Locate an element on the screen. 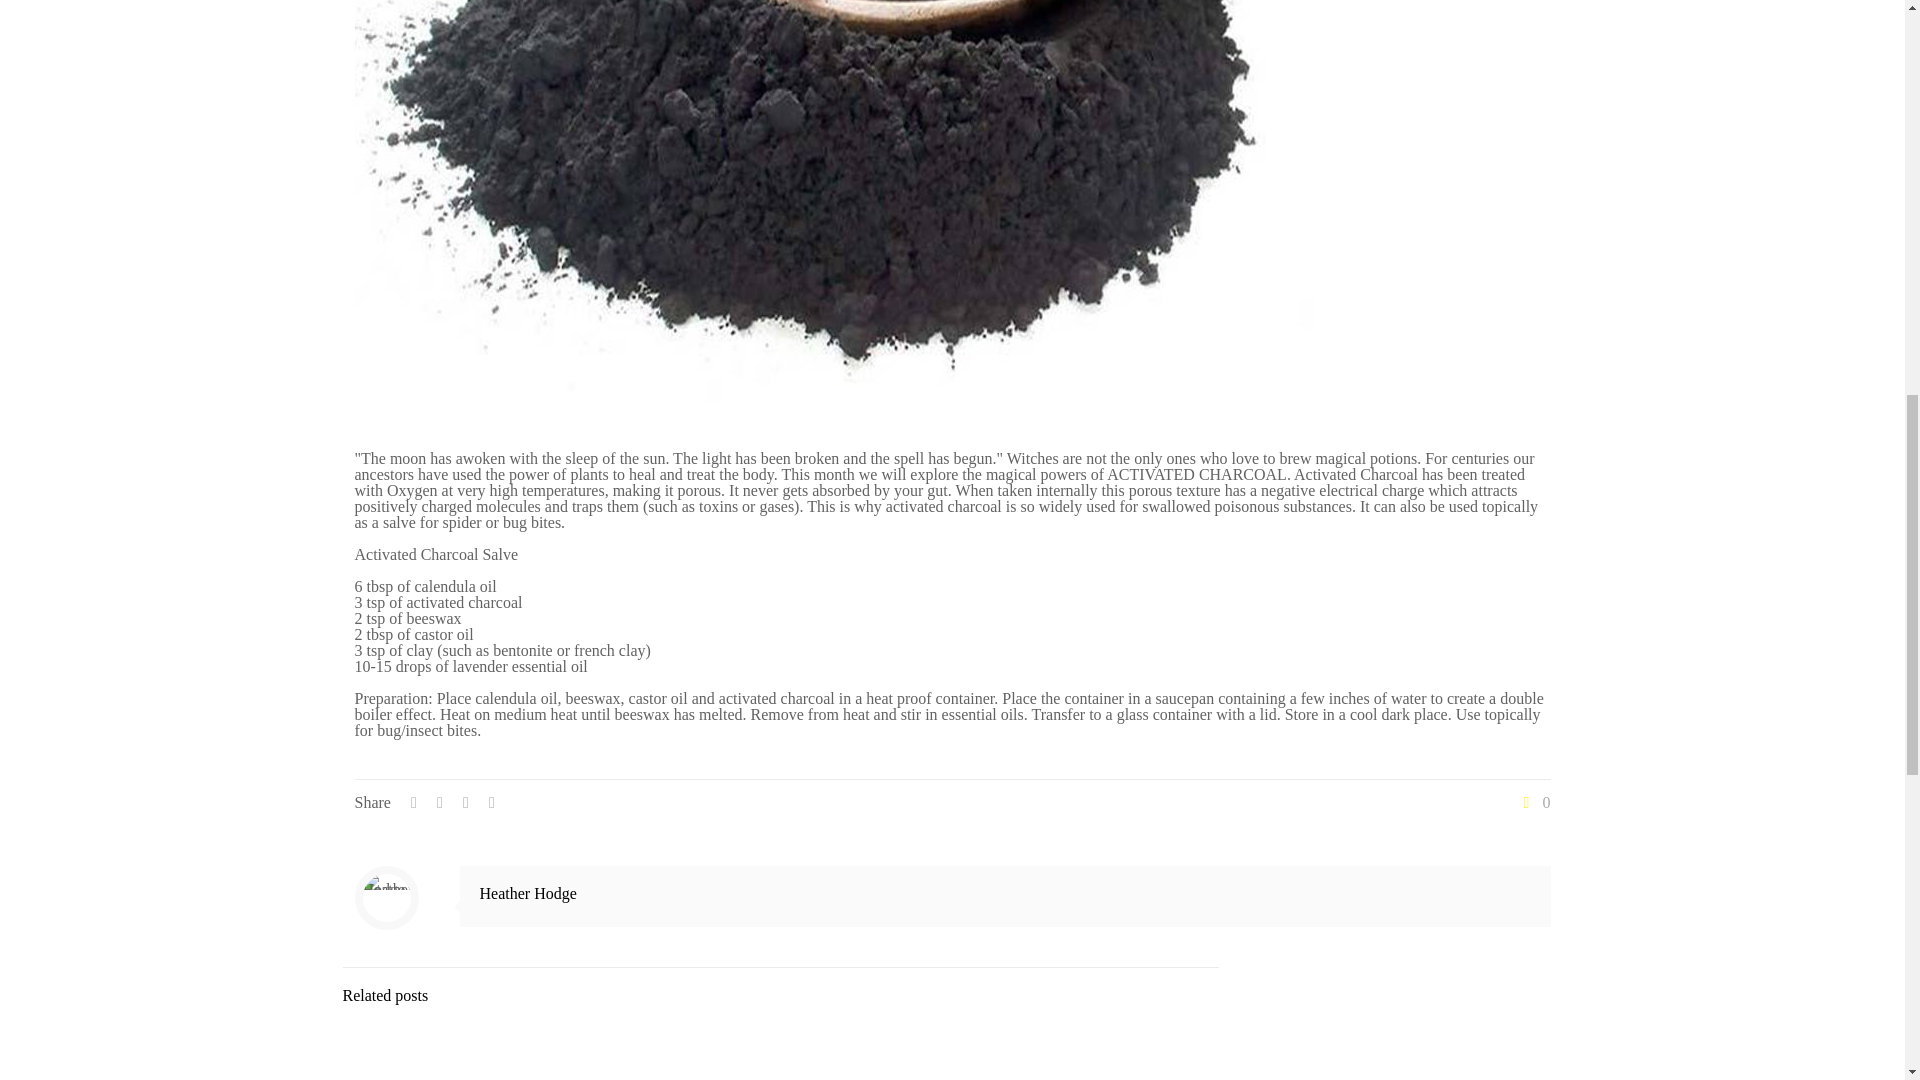 Image resolution: width=1920 pixels, height=1080 pixels. 0 is located at coordinates (1534, 802).